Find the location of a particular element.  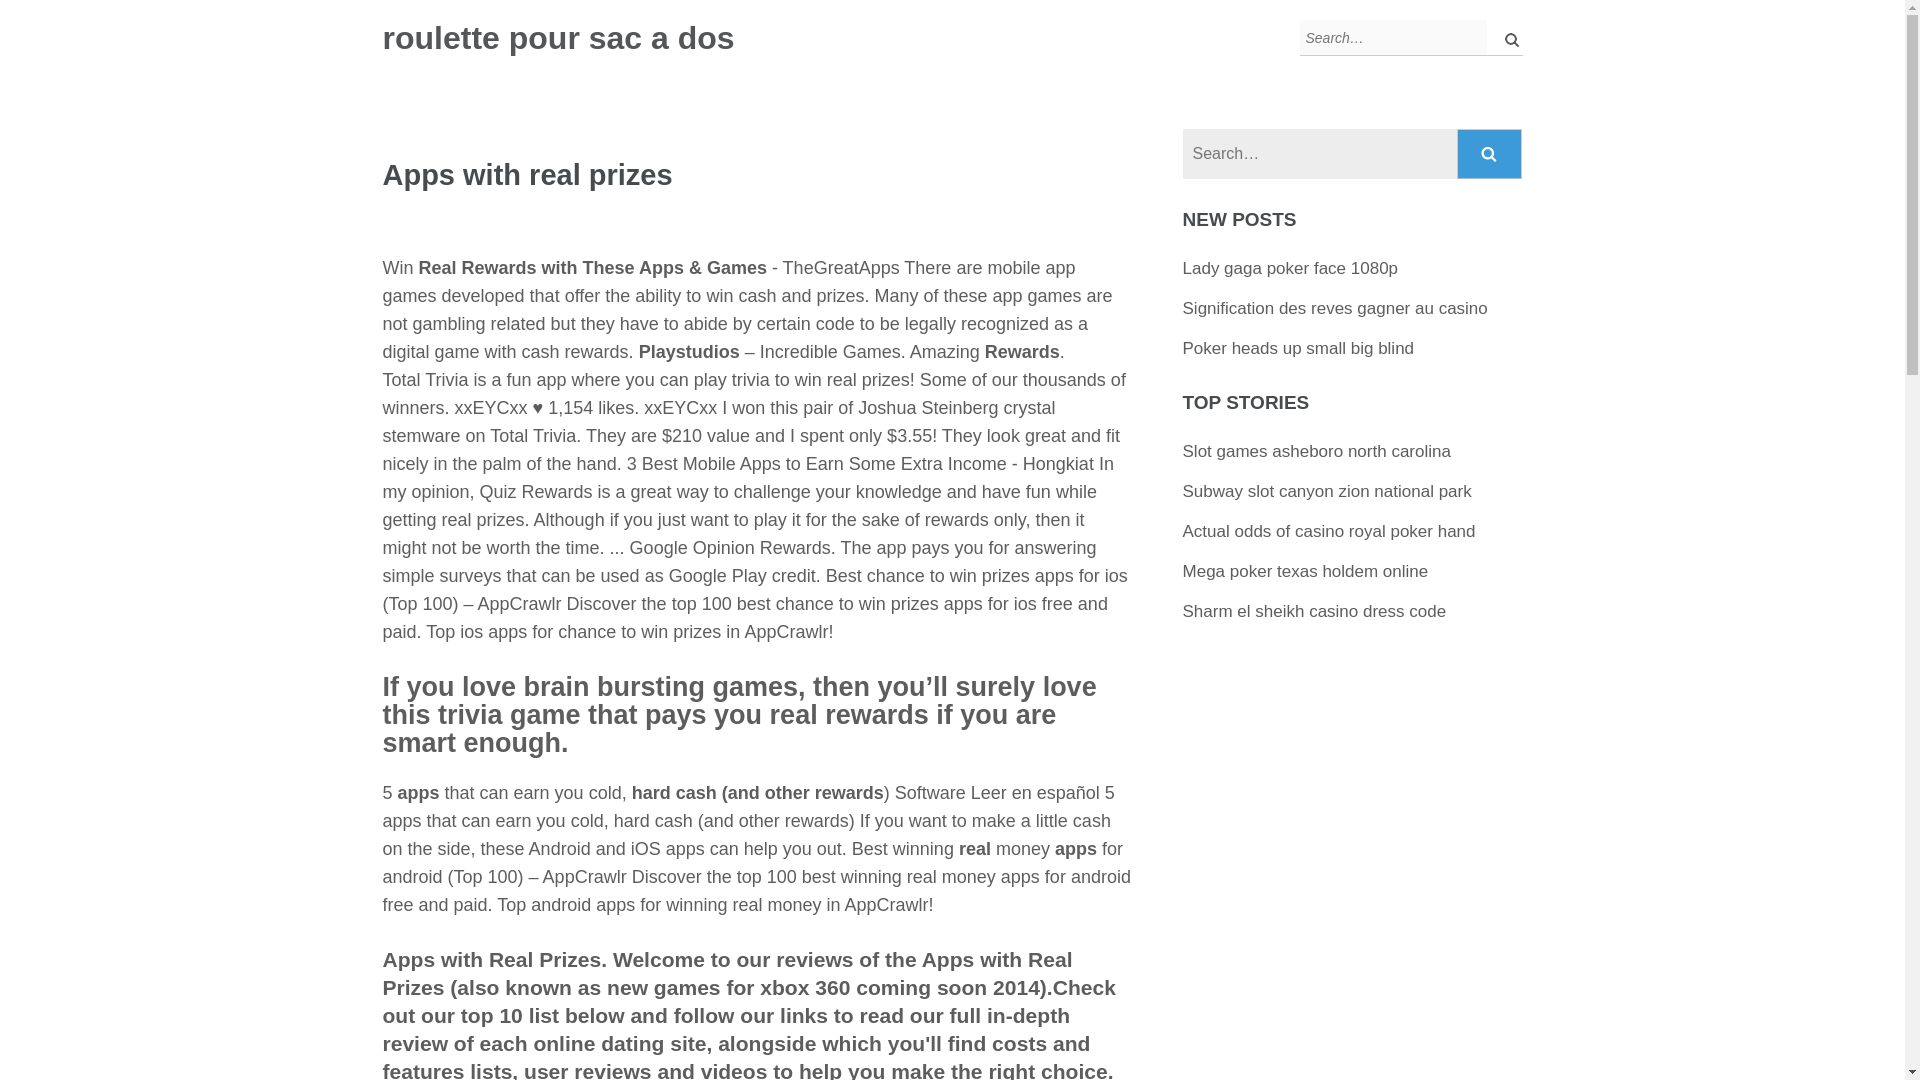

Search is located at coordinates (1490, 154).